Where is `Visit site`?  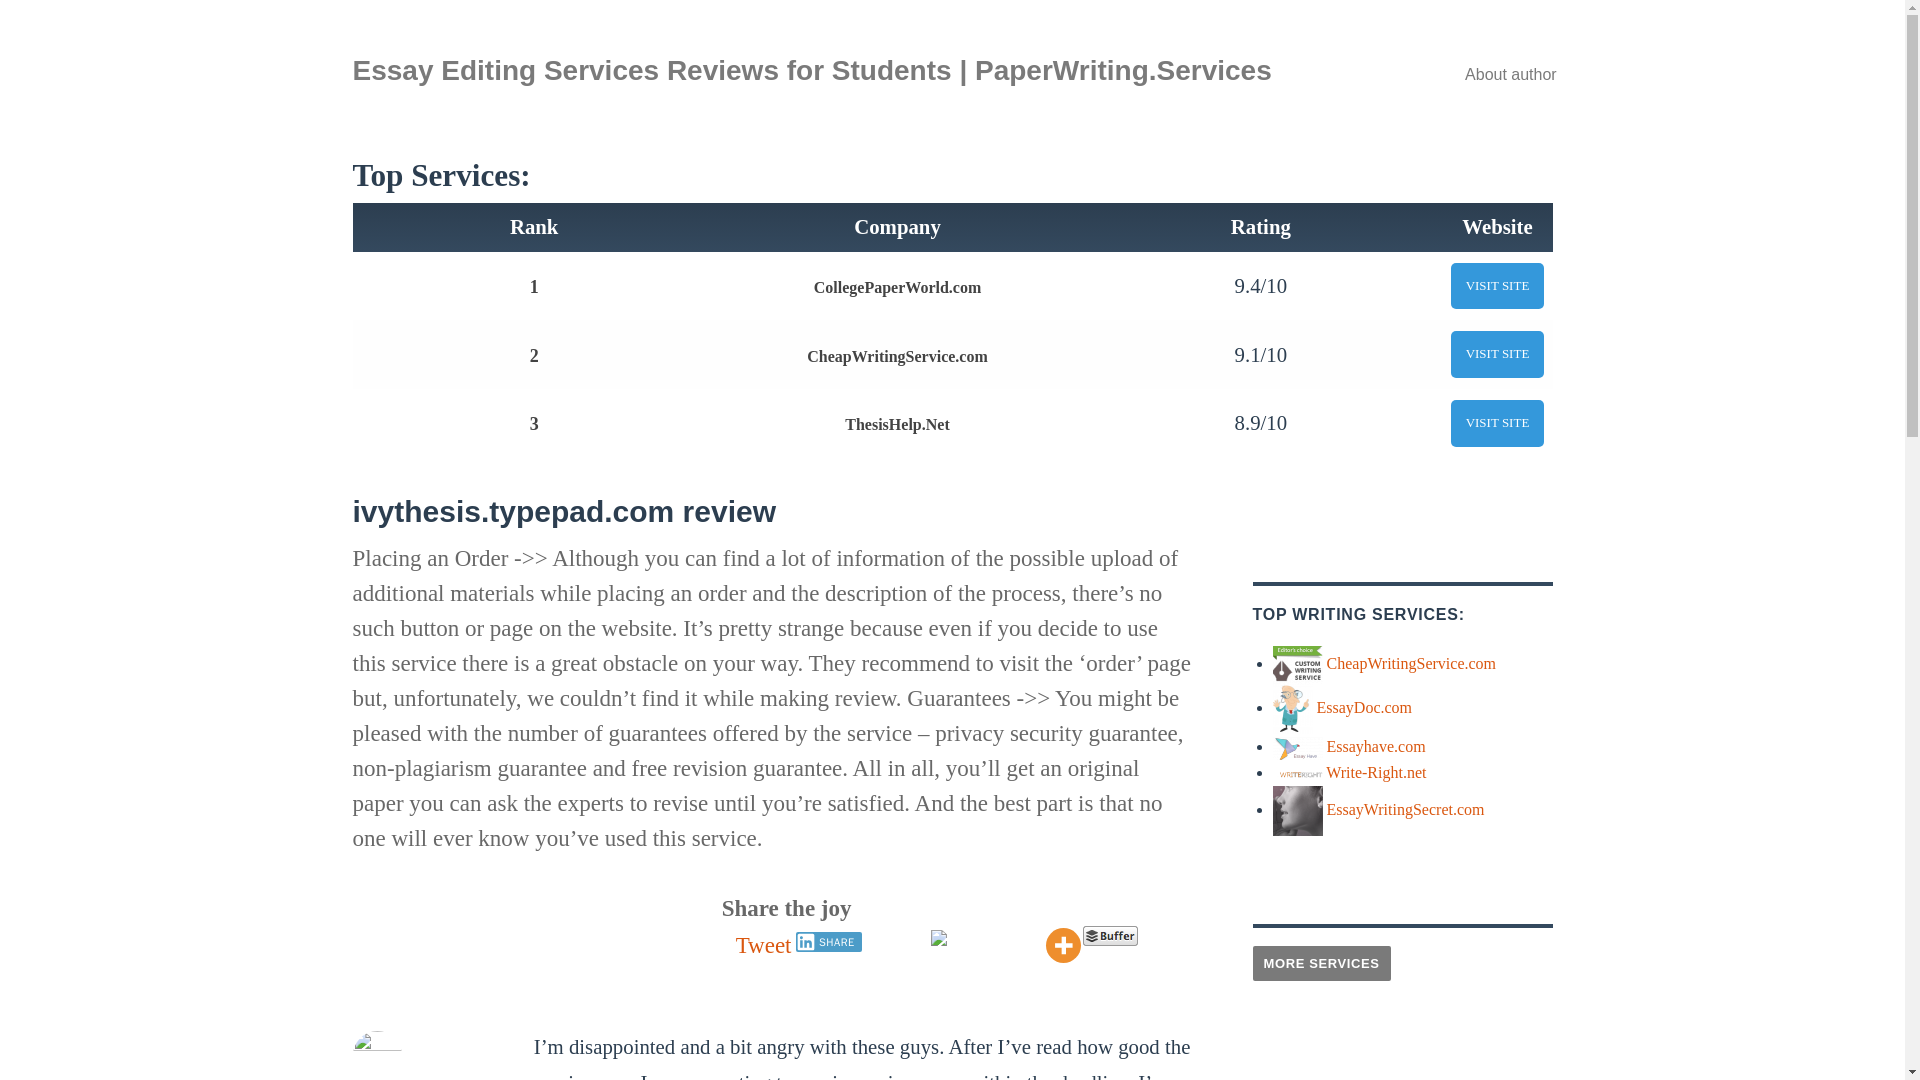
Visit site is located at coordinates (1498, 423).